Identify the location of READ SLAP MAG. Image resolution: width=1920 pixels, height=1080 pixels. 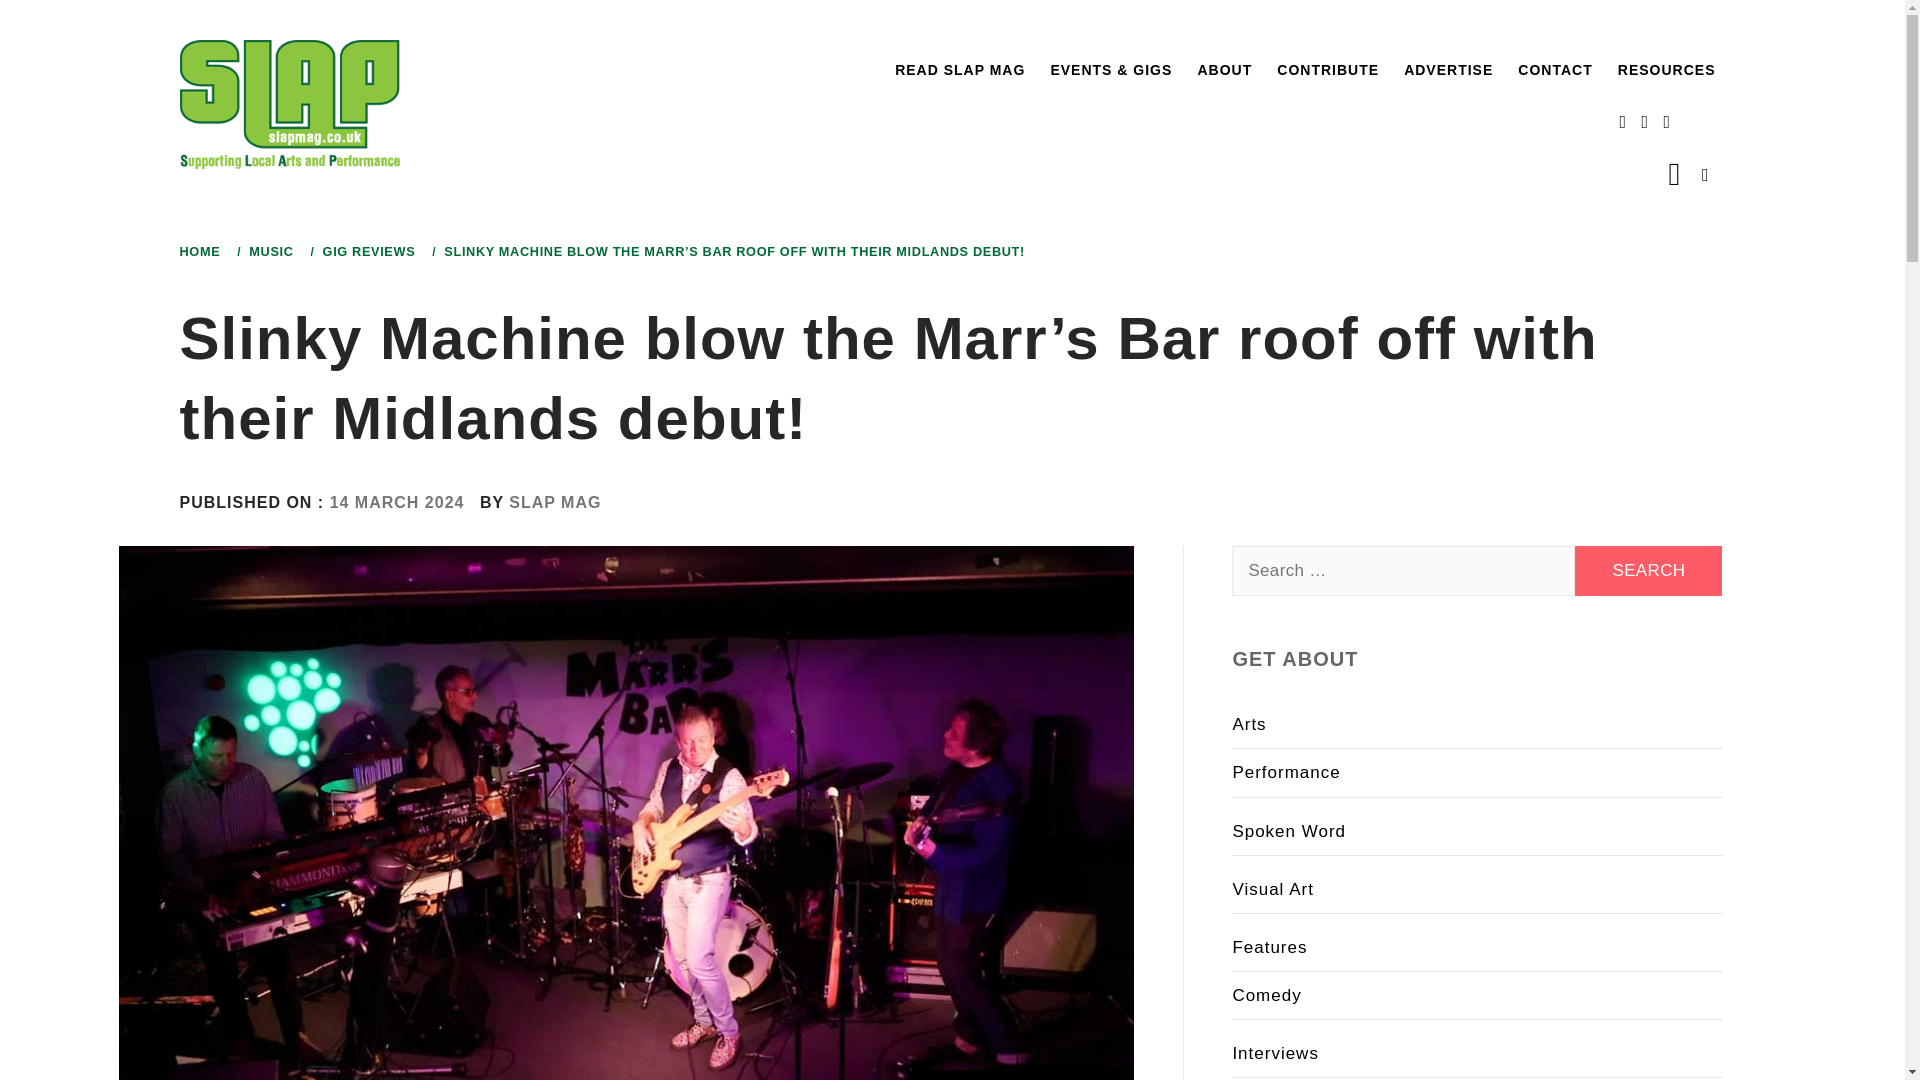
(960, 70).